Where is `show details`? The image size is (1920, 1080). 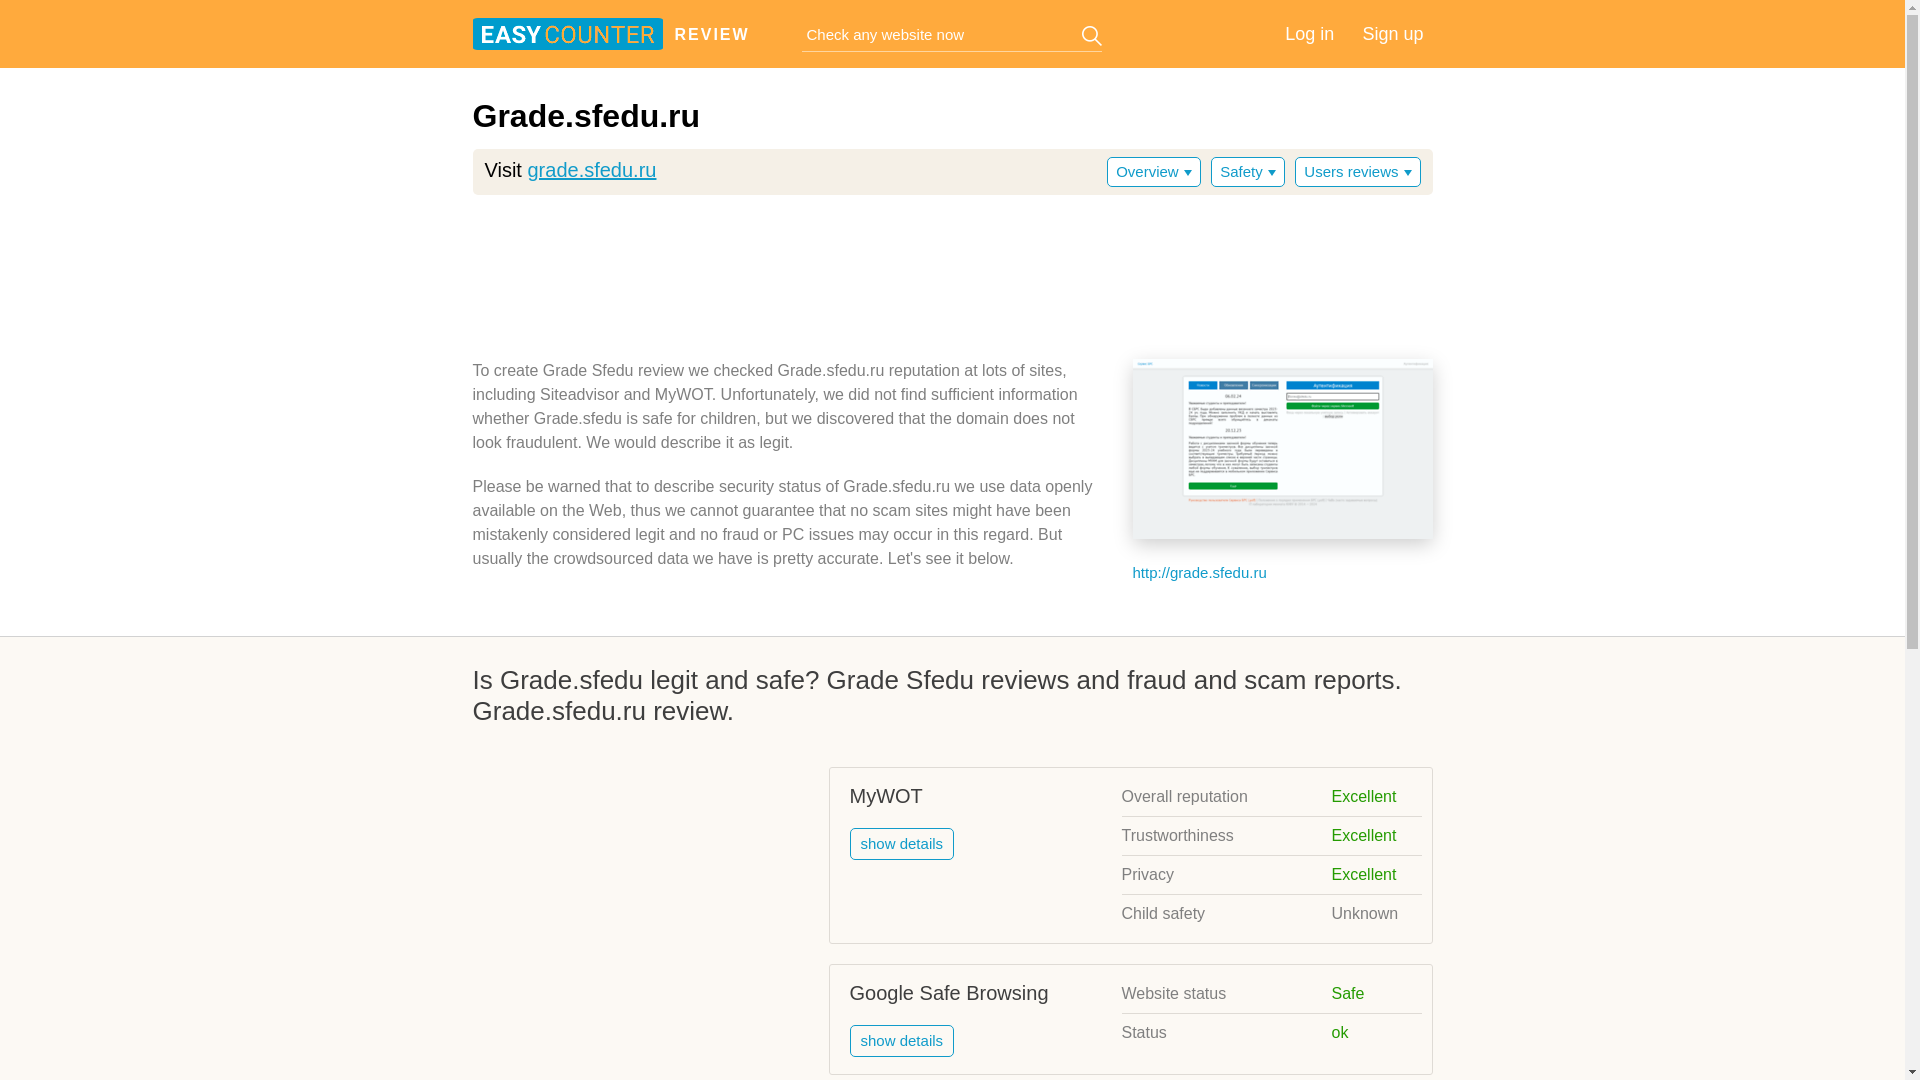 show details is located at coordinates (902, 844).